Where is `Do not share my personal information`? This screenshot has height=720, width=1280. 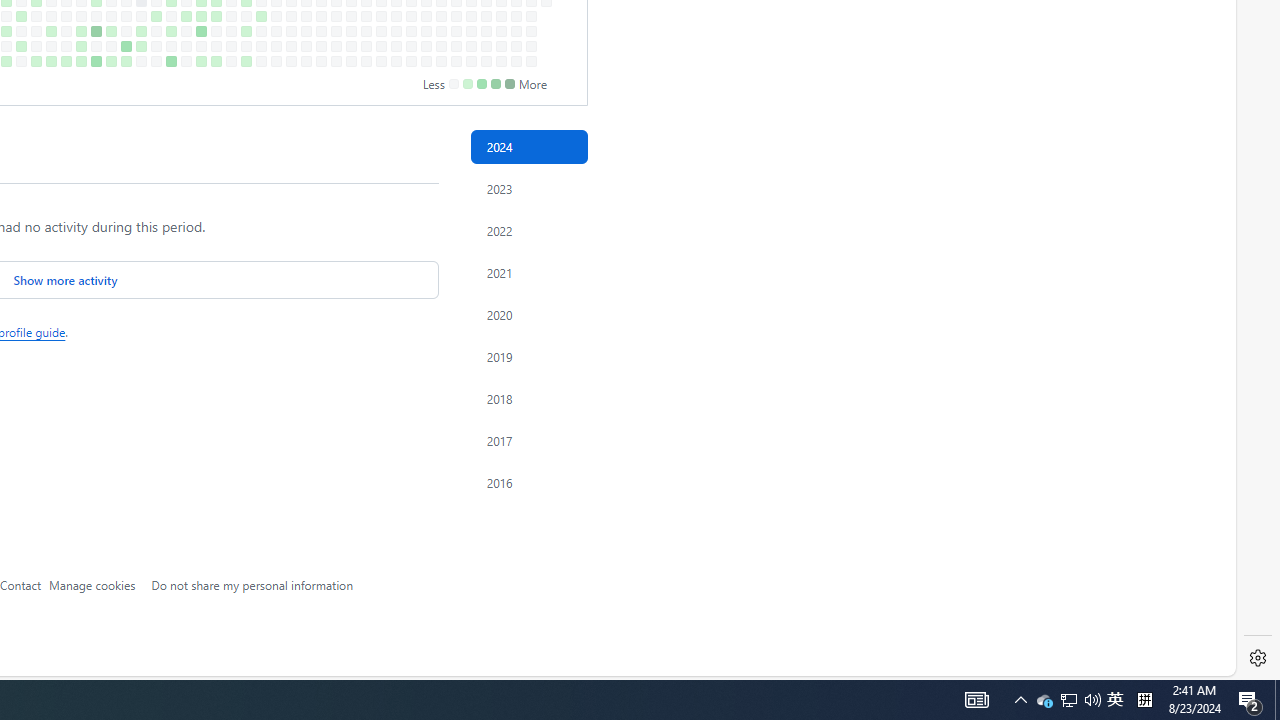 Do not share my personal information is located at coordinates (252, 584).